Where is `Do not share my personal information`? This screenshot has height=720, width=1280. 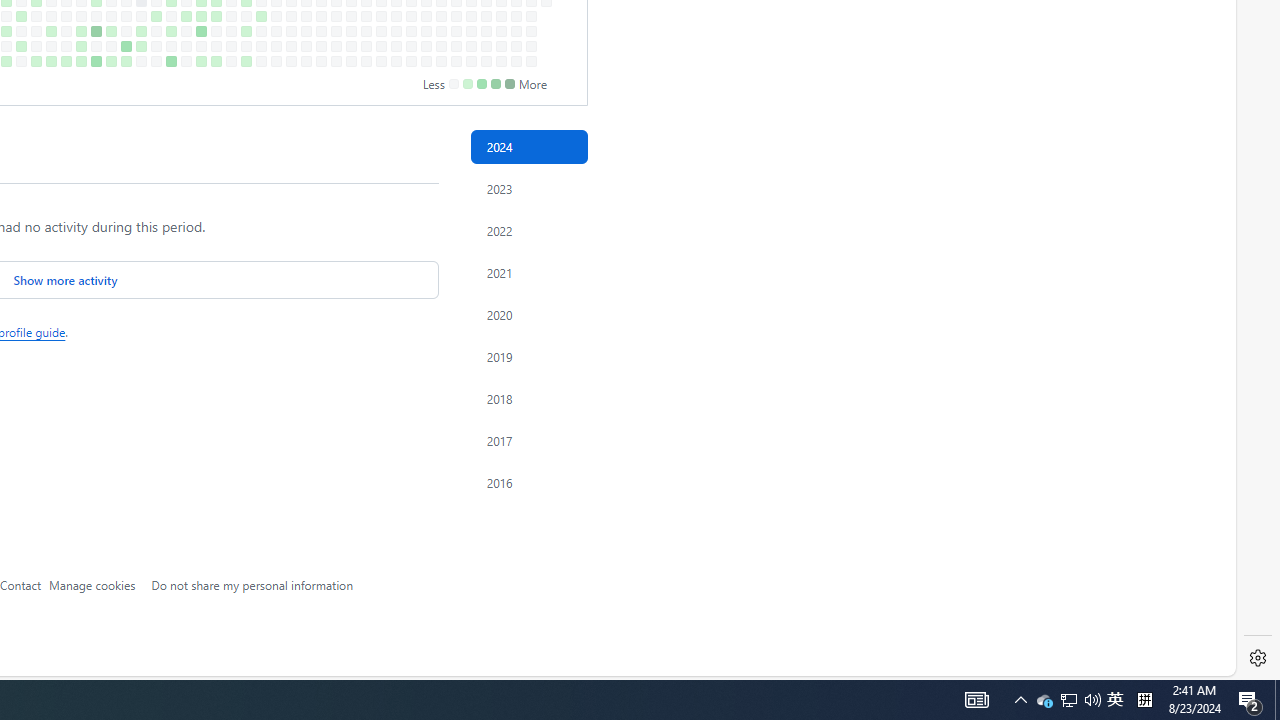 Do not share my personal information is located at coordinates (252, 584).